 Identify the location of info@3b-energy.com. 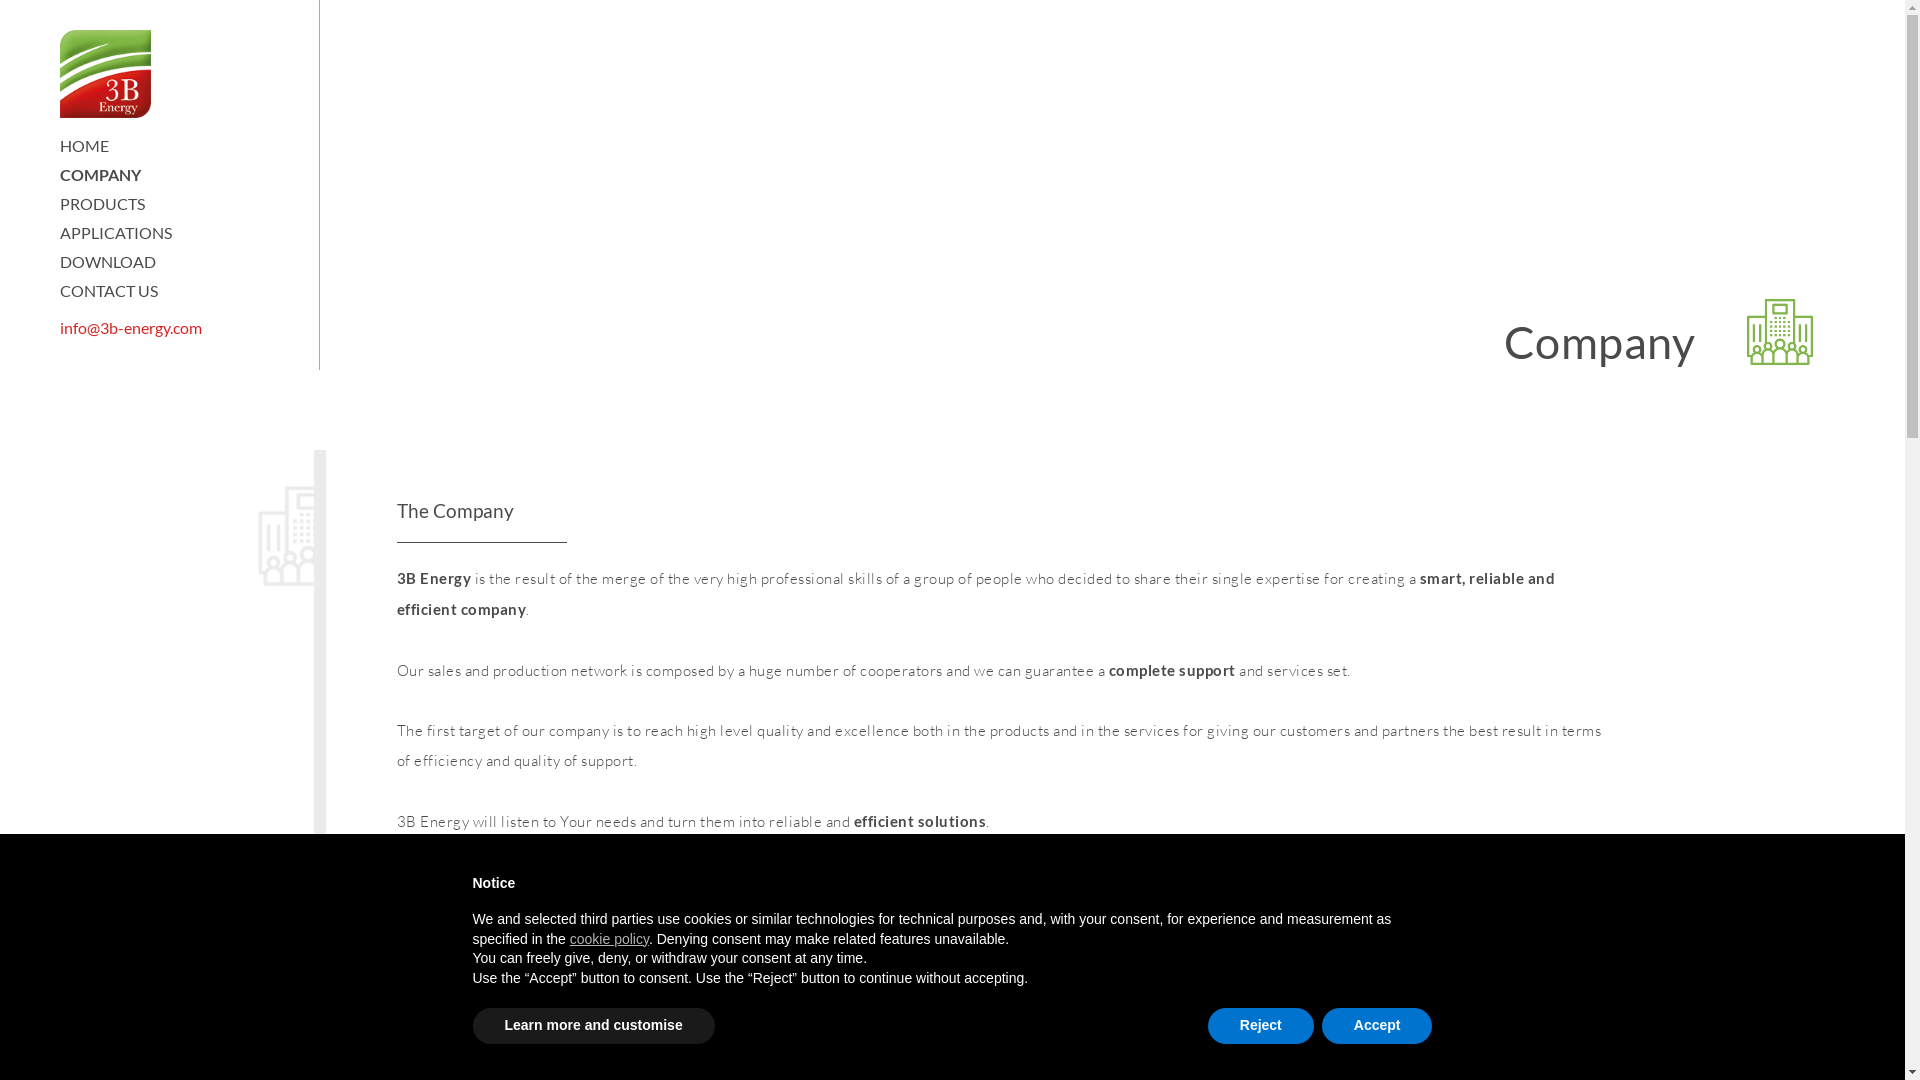
(174, 328).